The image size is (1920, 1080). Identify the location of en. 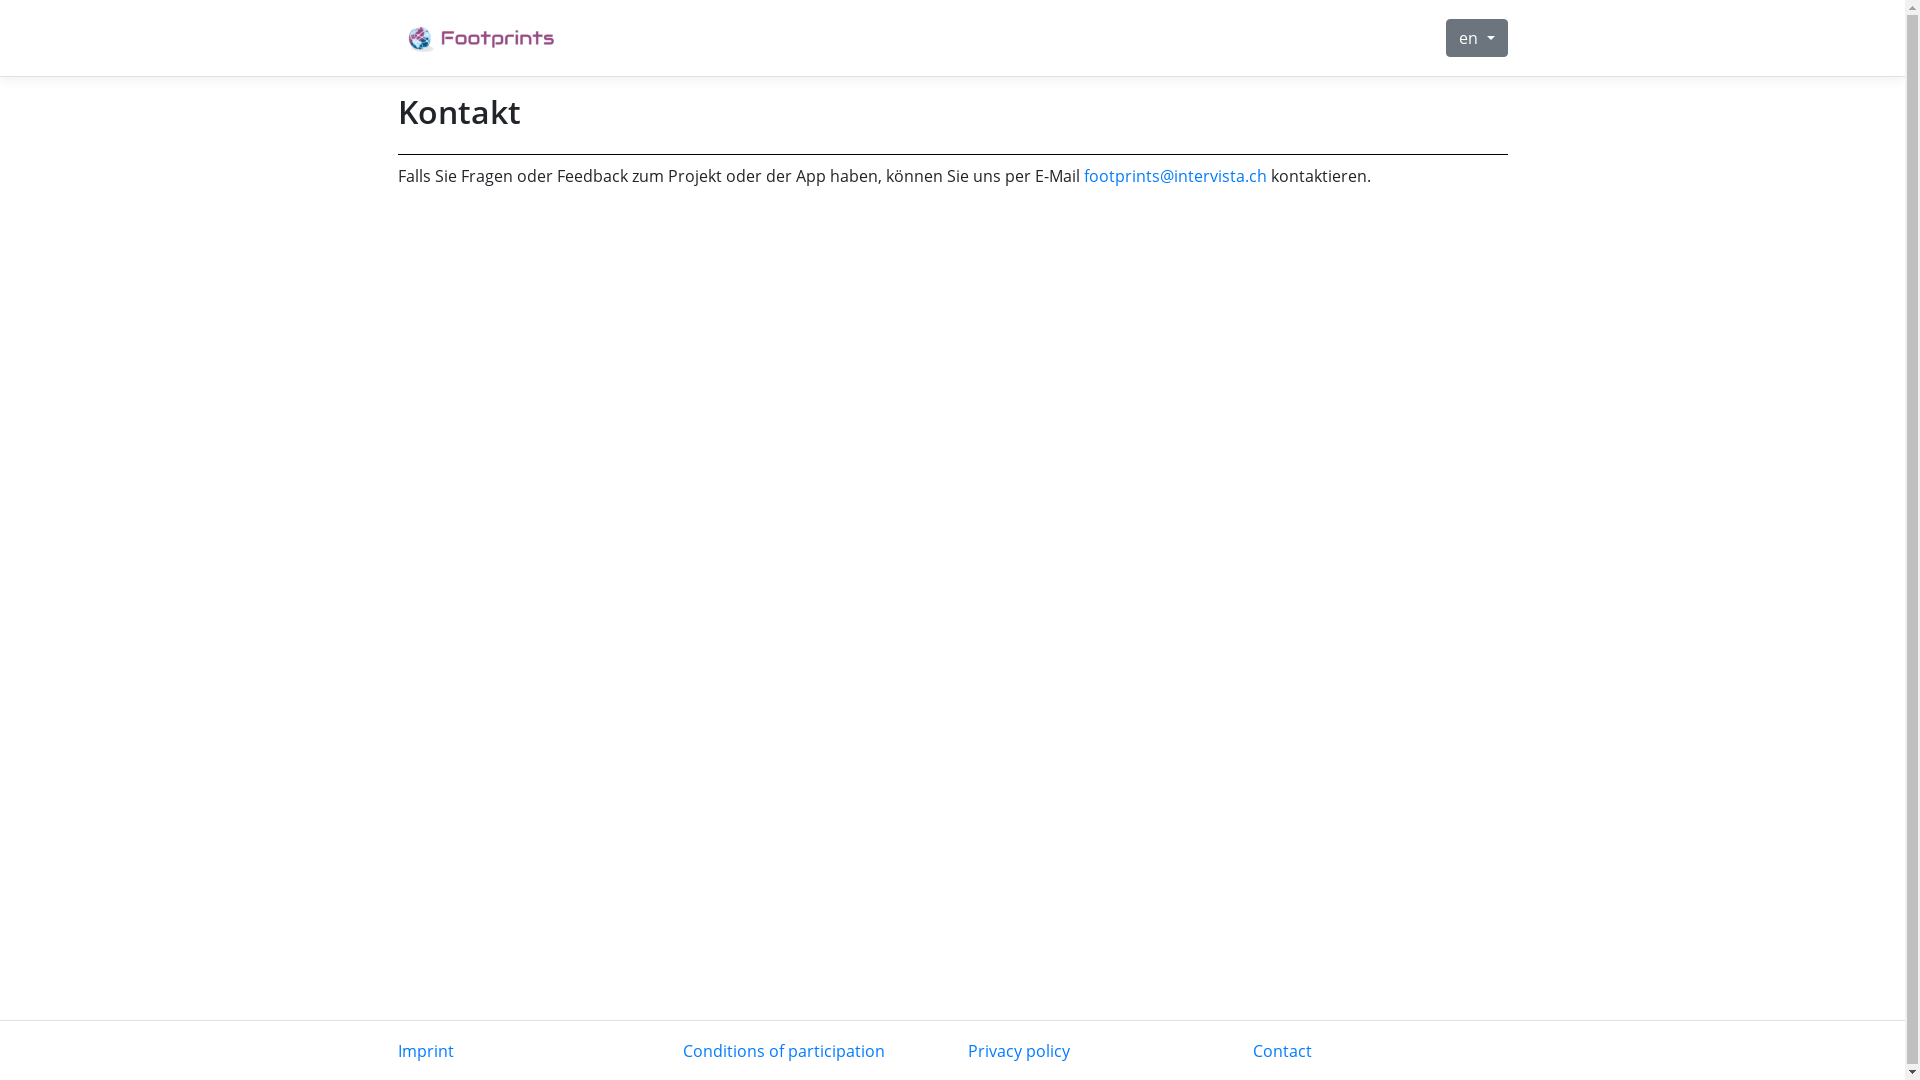
(1476, 38).